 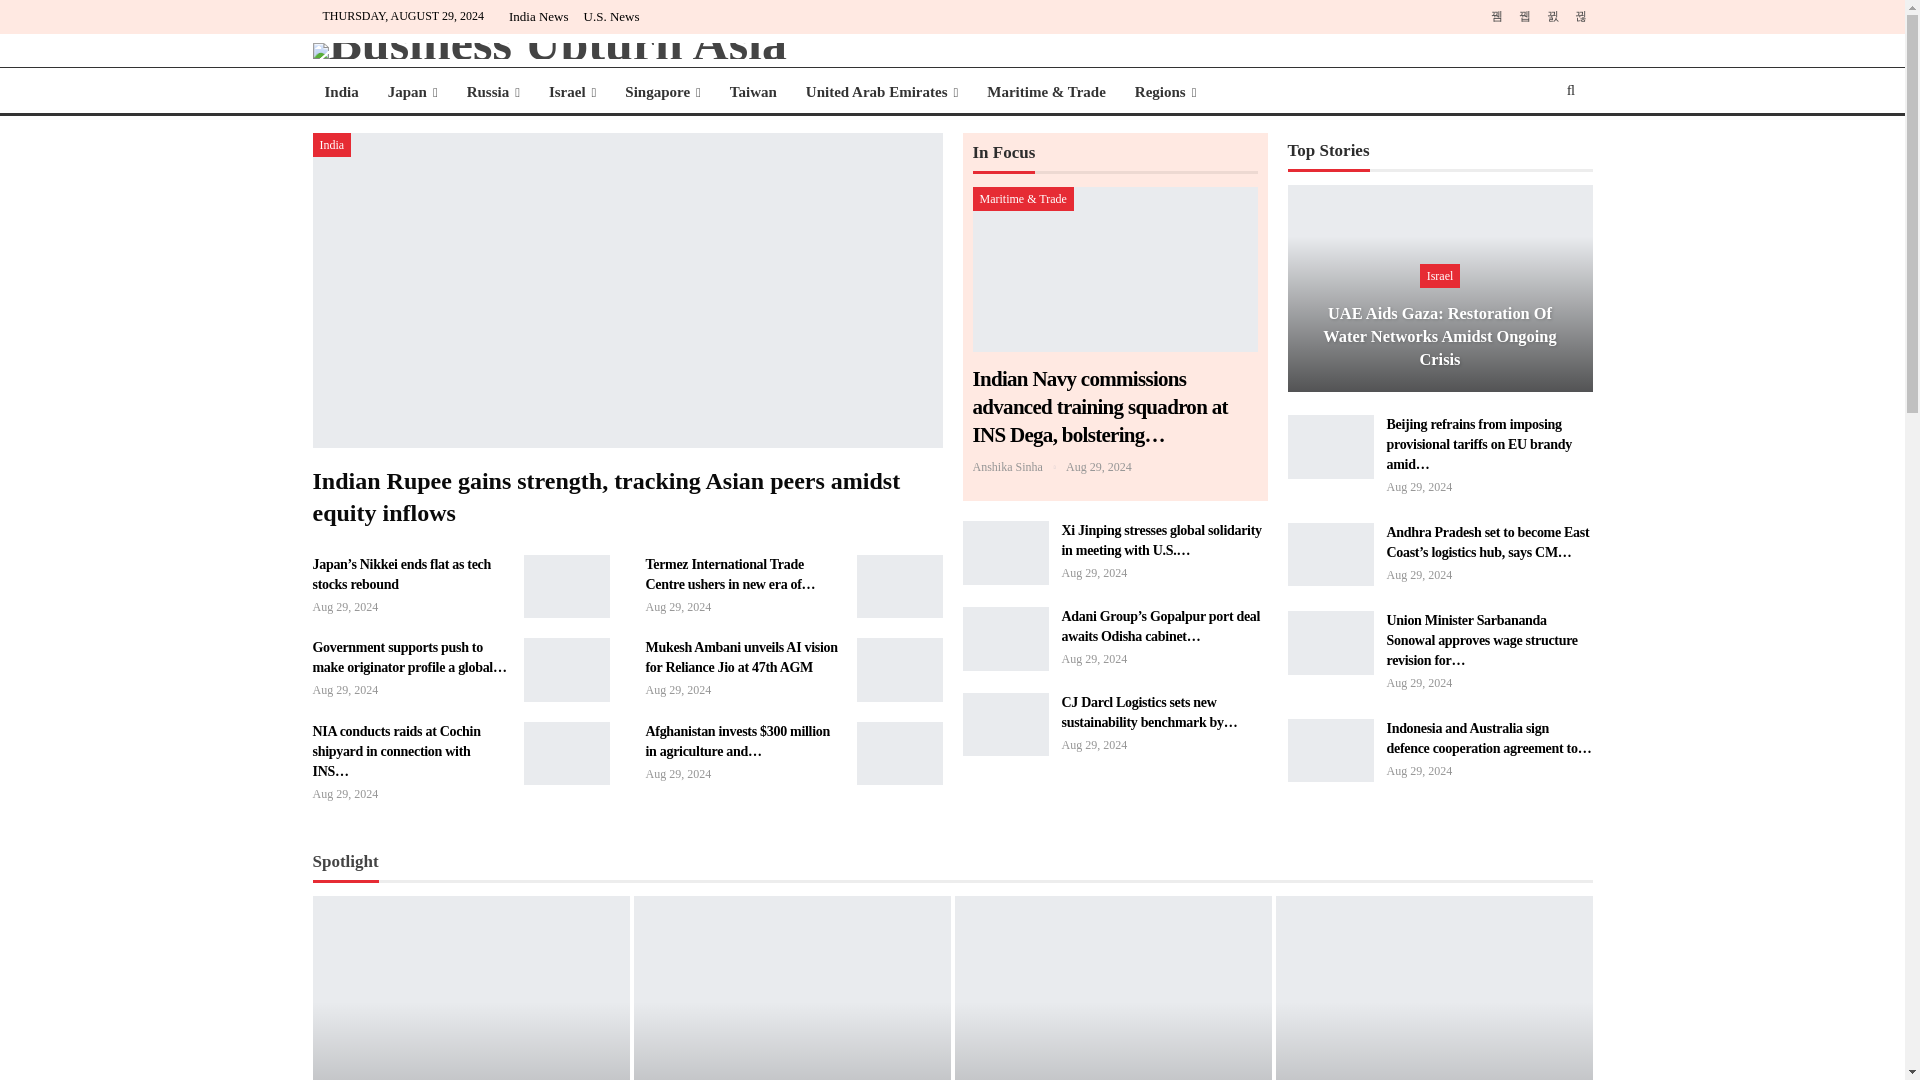 What do you see at coordinates (538, 16) in the screenshot?
I see `India News` at bounding box center [538, 16].